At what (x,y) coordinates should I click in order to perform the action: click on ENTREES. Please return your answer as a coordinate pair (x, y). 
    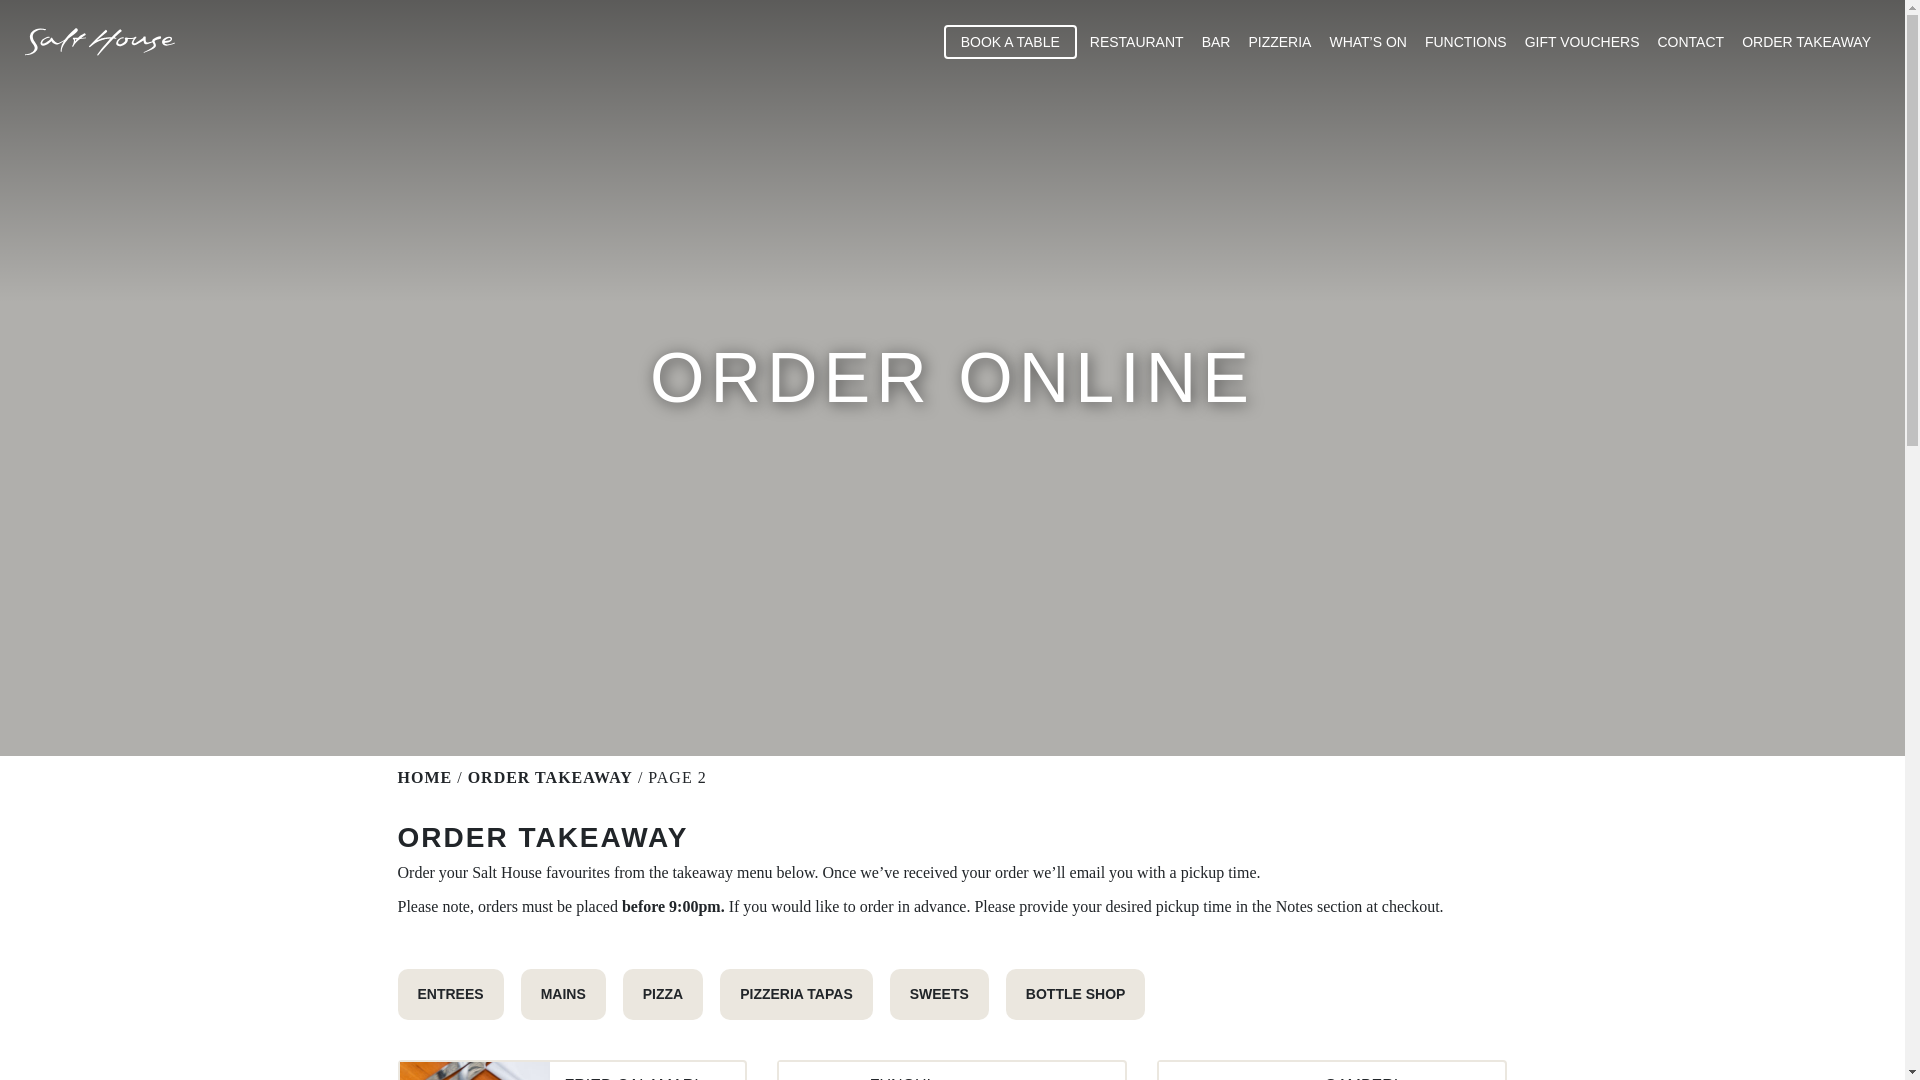
    Looking at the image, I should click on (450, 994).